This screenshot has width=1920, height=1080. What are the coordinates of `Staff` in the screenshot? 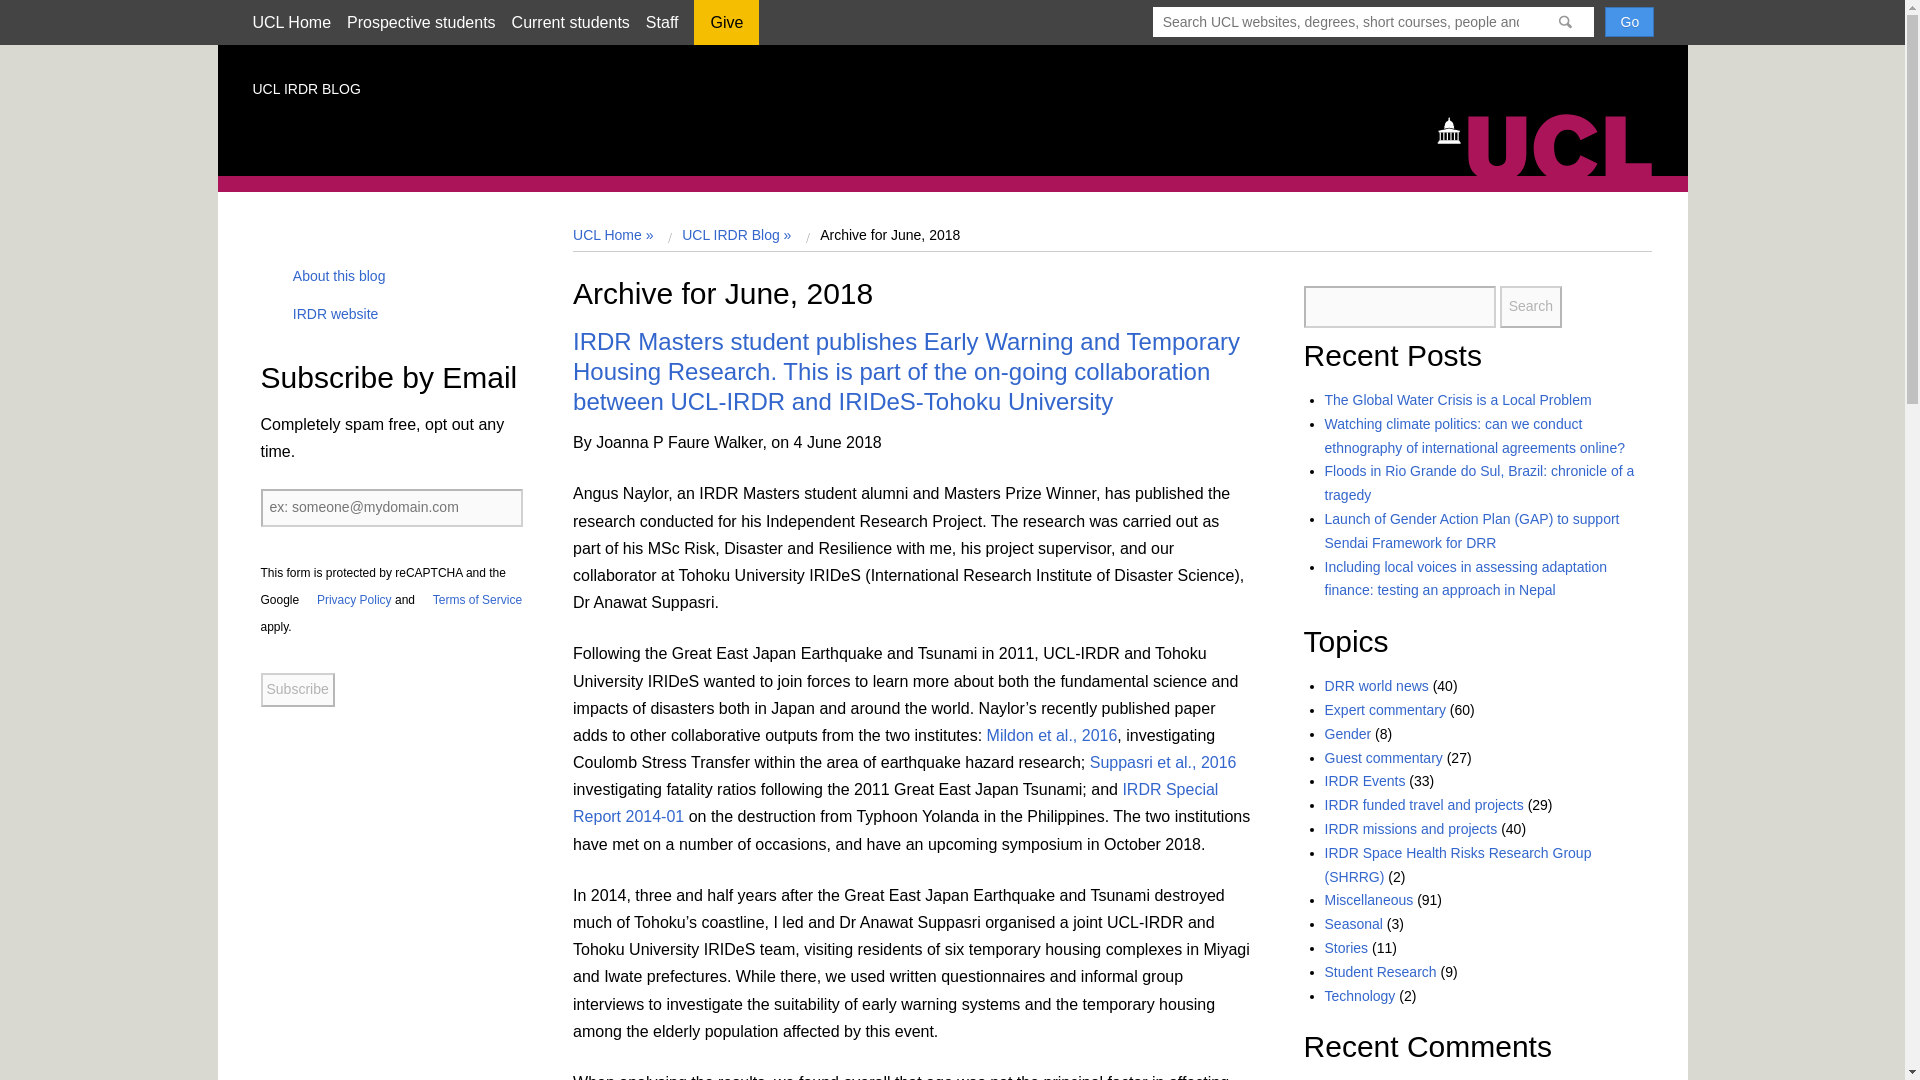 It's located at (662, 22).